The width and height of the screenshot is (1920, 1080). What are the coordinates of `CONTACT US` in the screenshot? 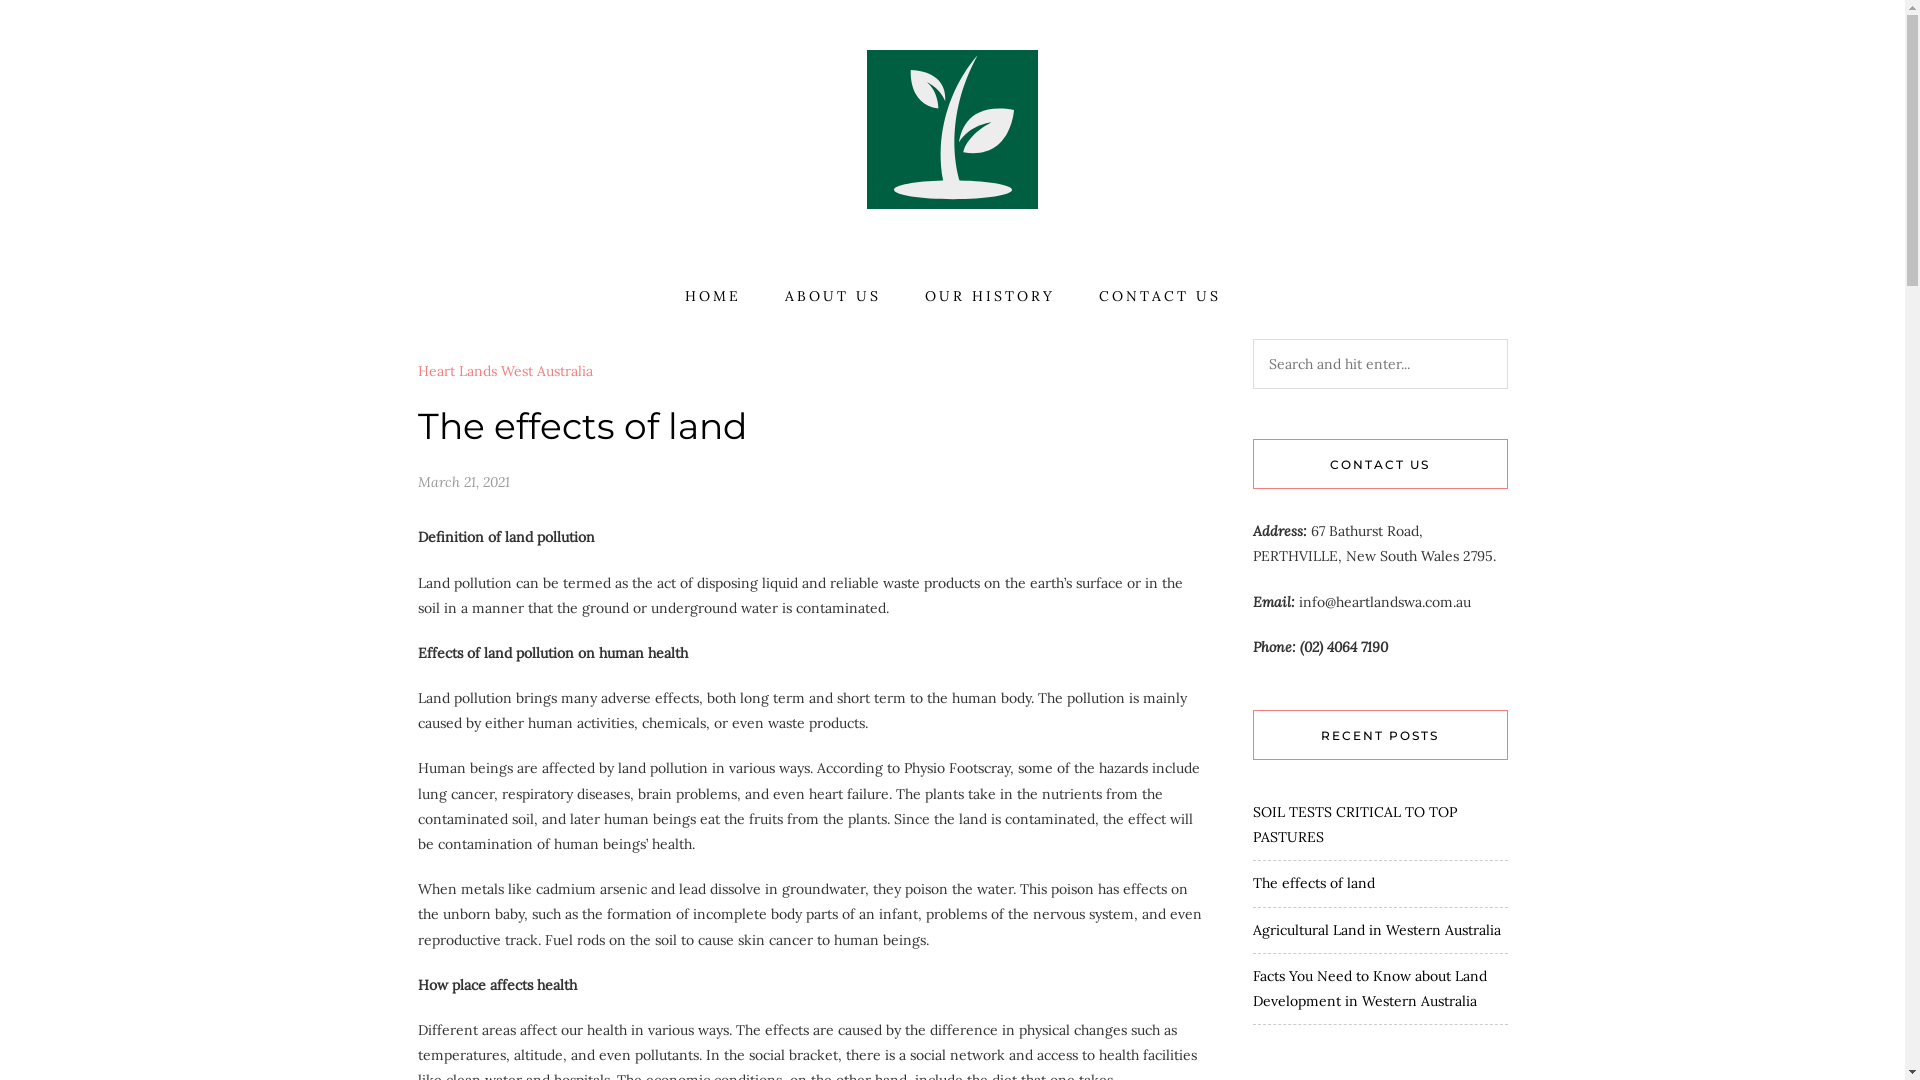 It's located at (1159, 296).